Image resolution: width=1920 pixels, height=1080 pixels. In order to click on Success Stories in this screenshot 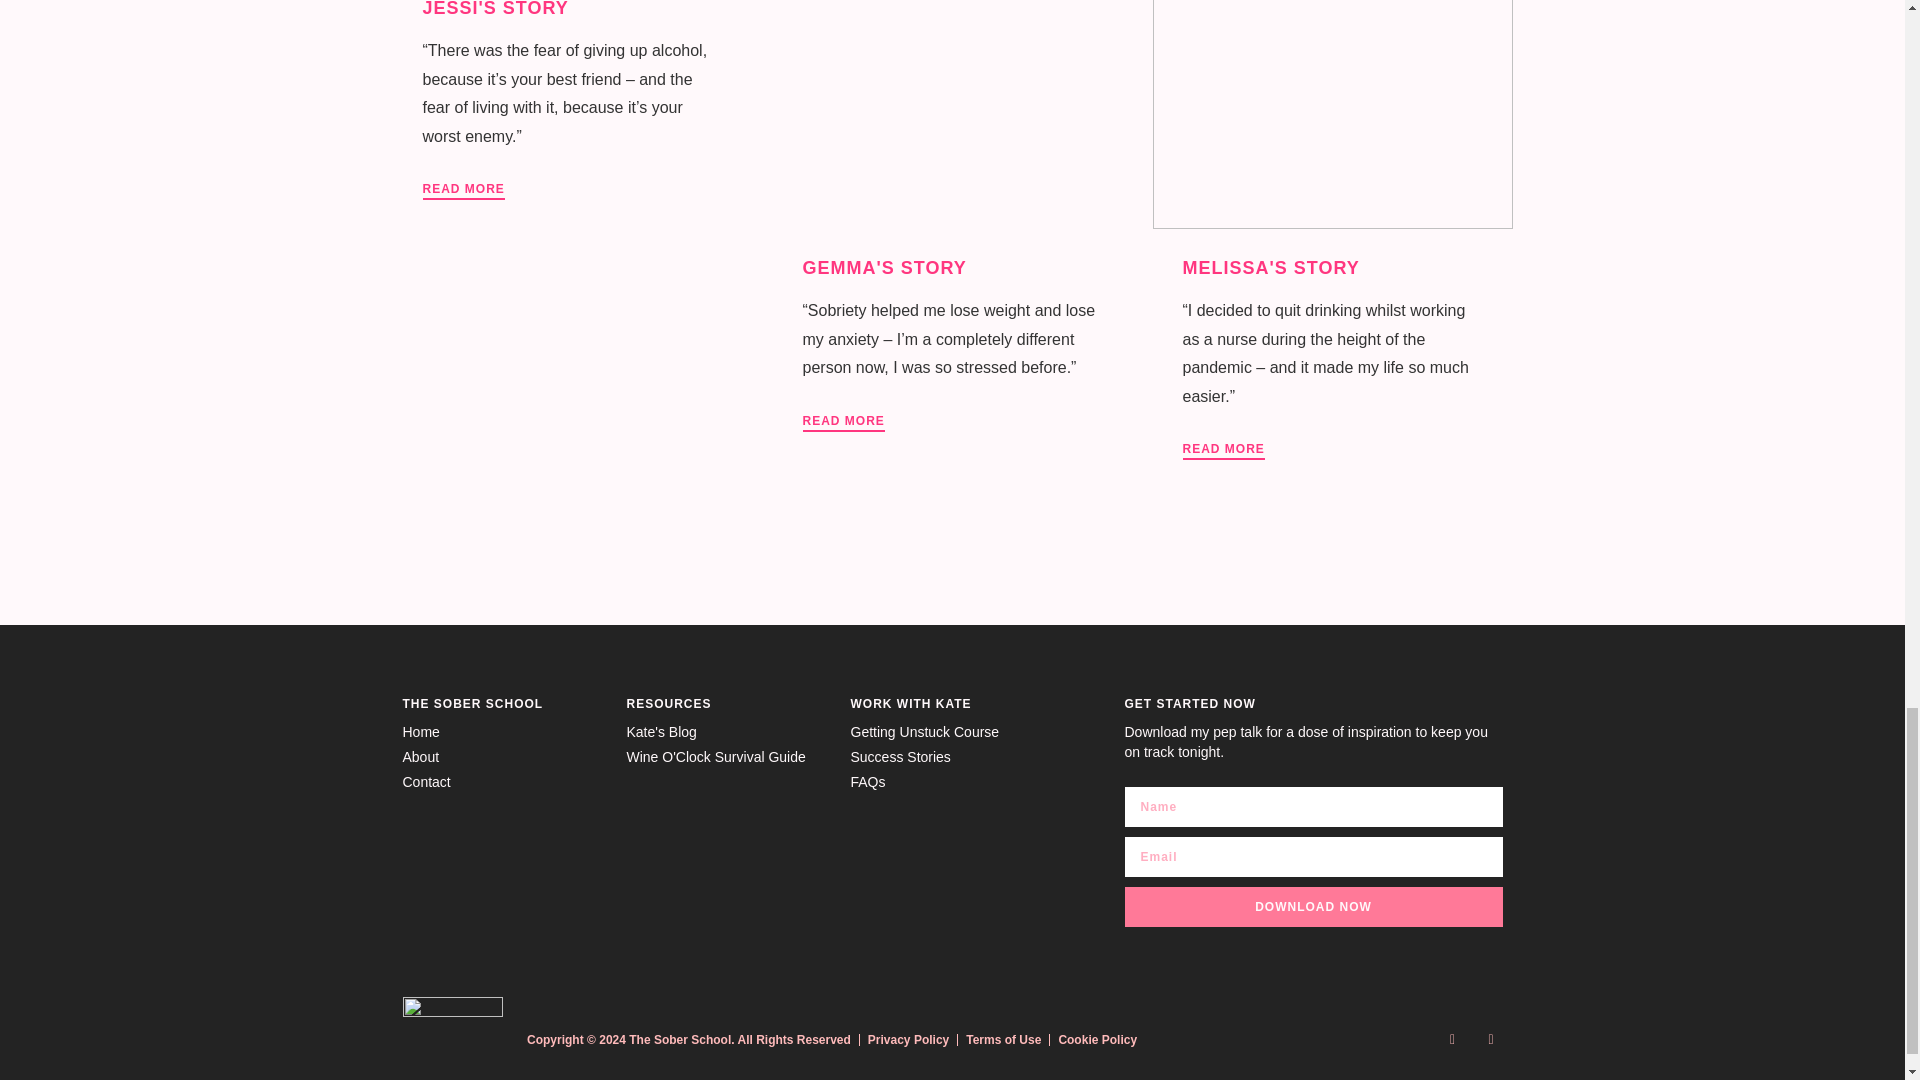, I will do `click(952, 758)`.